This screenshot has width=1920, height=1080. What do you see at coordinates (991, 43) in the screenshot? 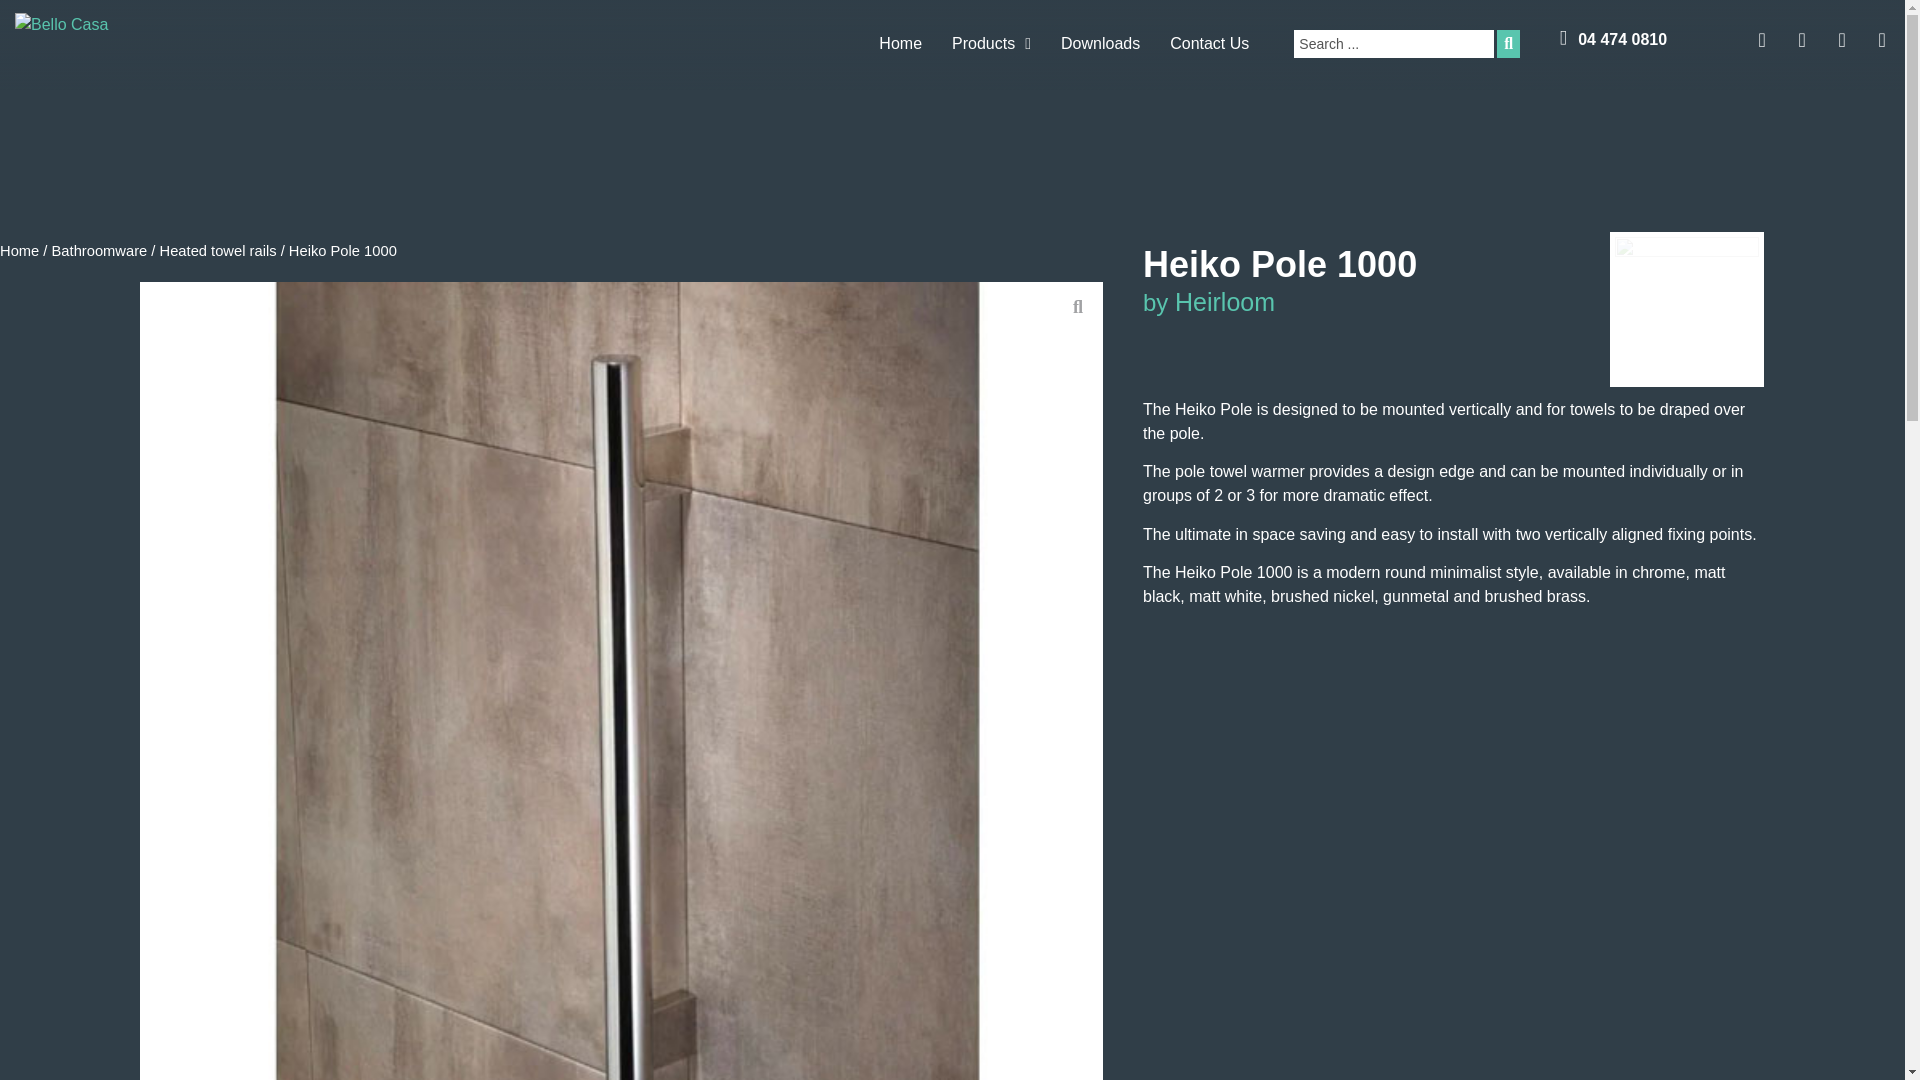
I see `Products` at bounding box center [991, 43].